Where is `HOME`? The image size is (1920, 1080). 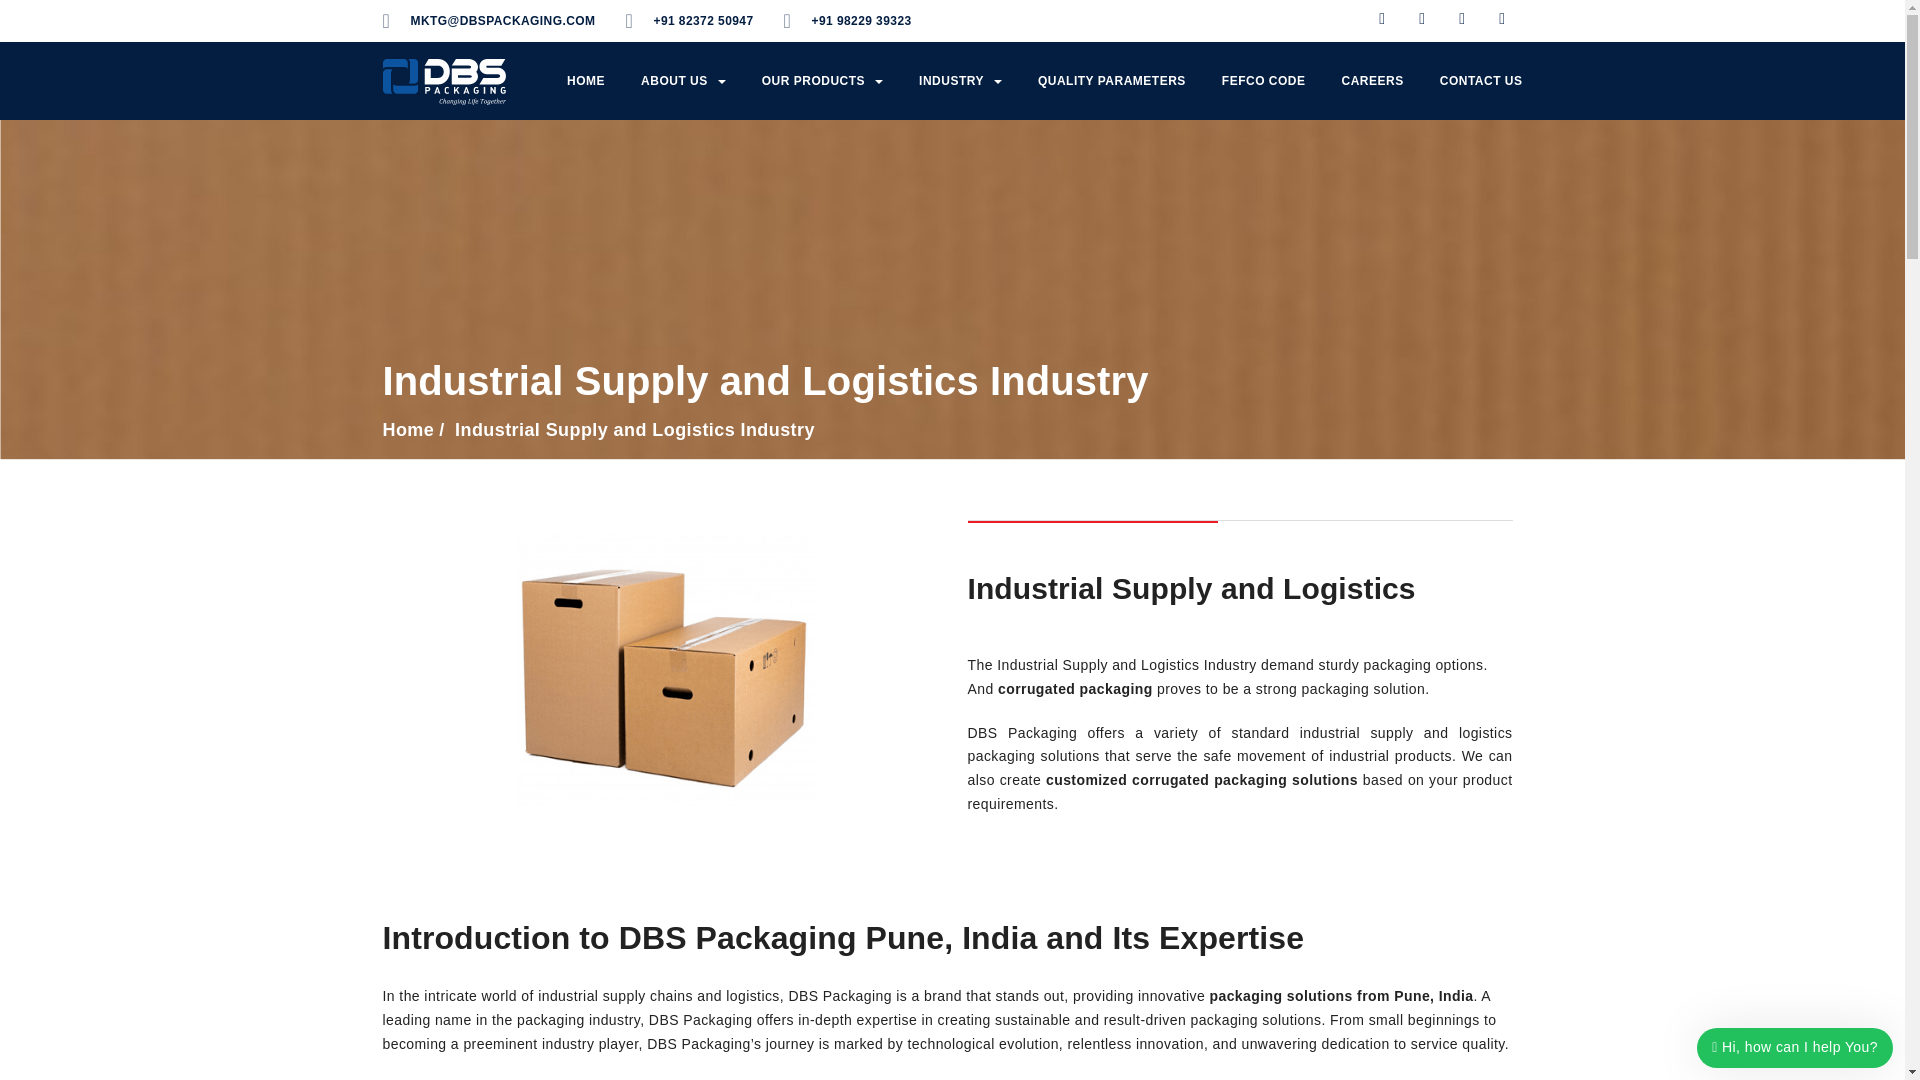
HOME is located at coordinates (586, 81).